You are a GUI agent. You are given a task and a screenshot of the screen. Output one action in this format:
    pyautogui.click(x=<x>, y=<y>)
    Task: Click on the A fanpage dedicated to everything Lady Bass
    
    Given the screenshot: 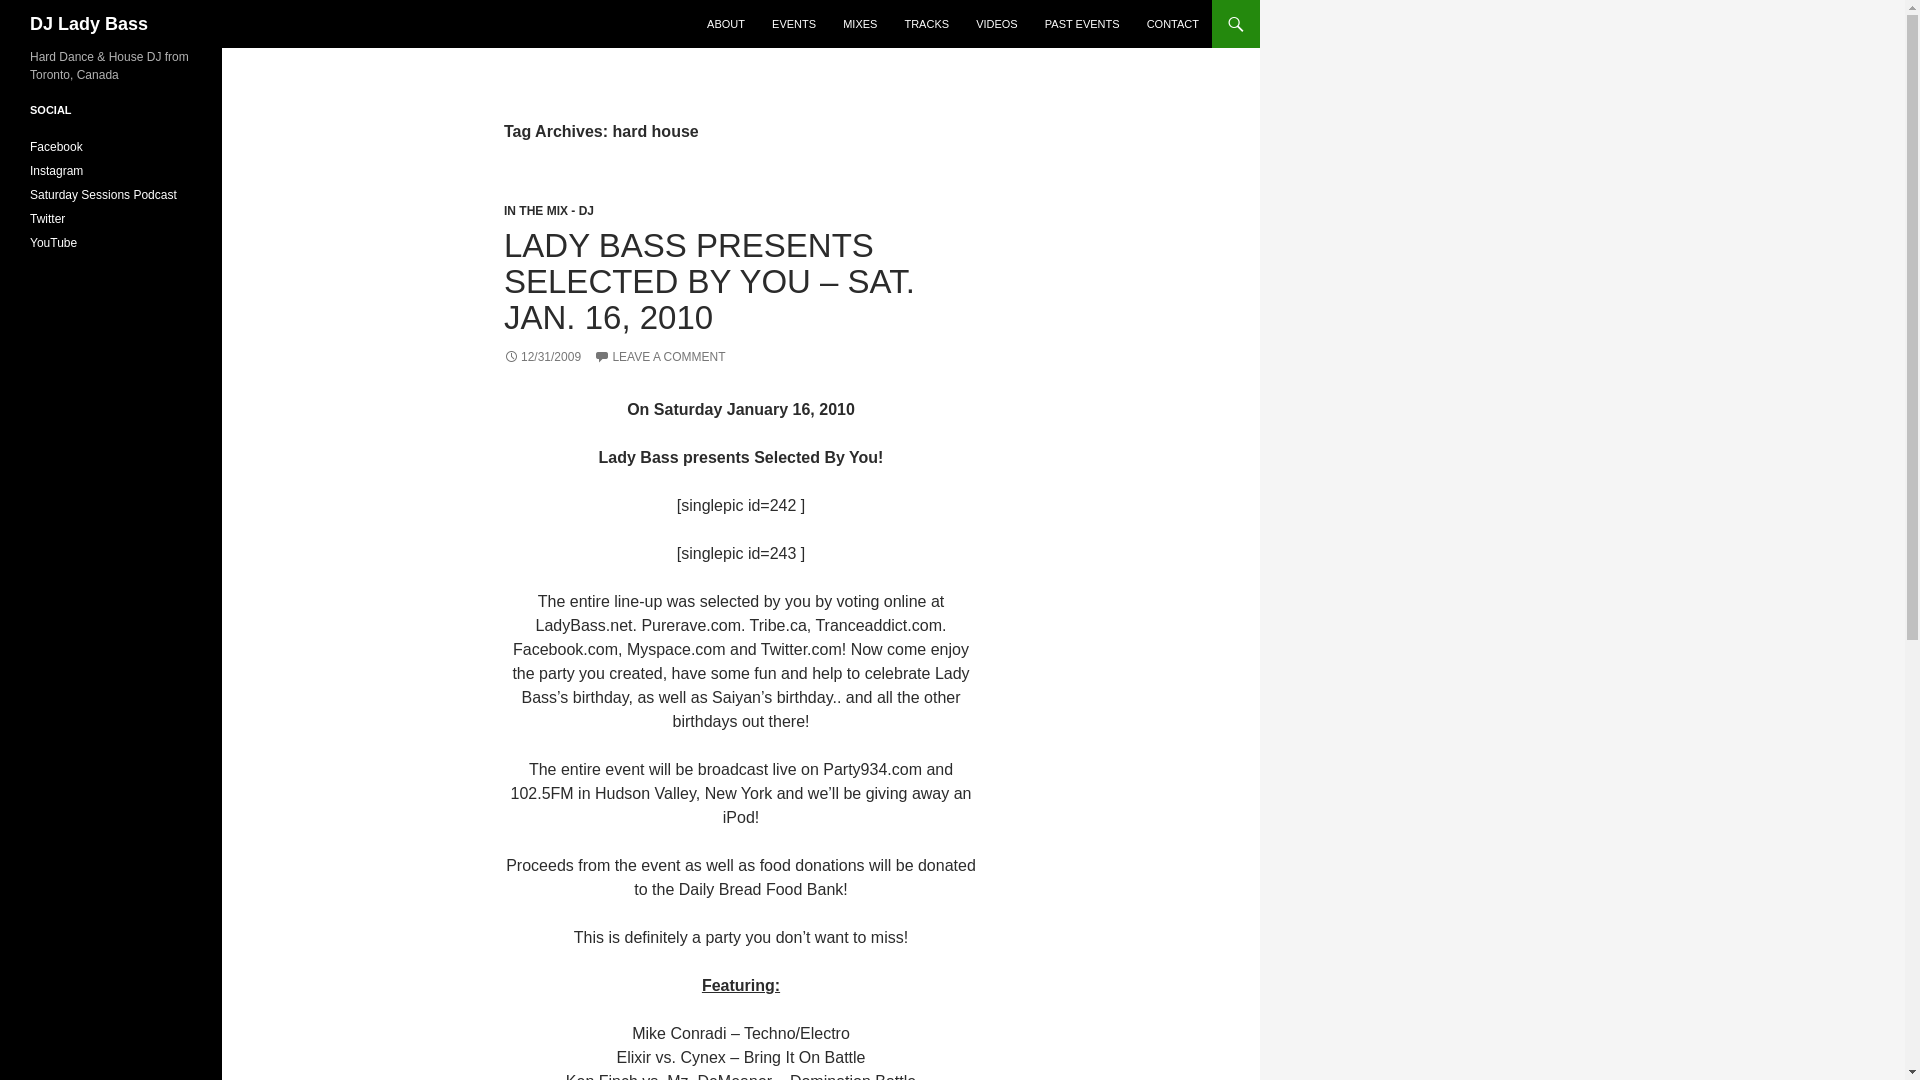 What is the action you would take?
    pyautogui.click(x=56, y=147)
    